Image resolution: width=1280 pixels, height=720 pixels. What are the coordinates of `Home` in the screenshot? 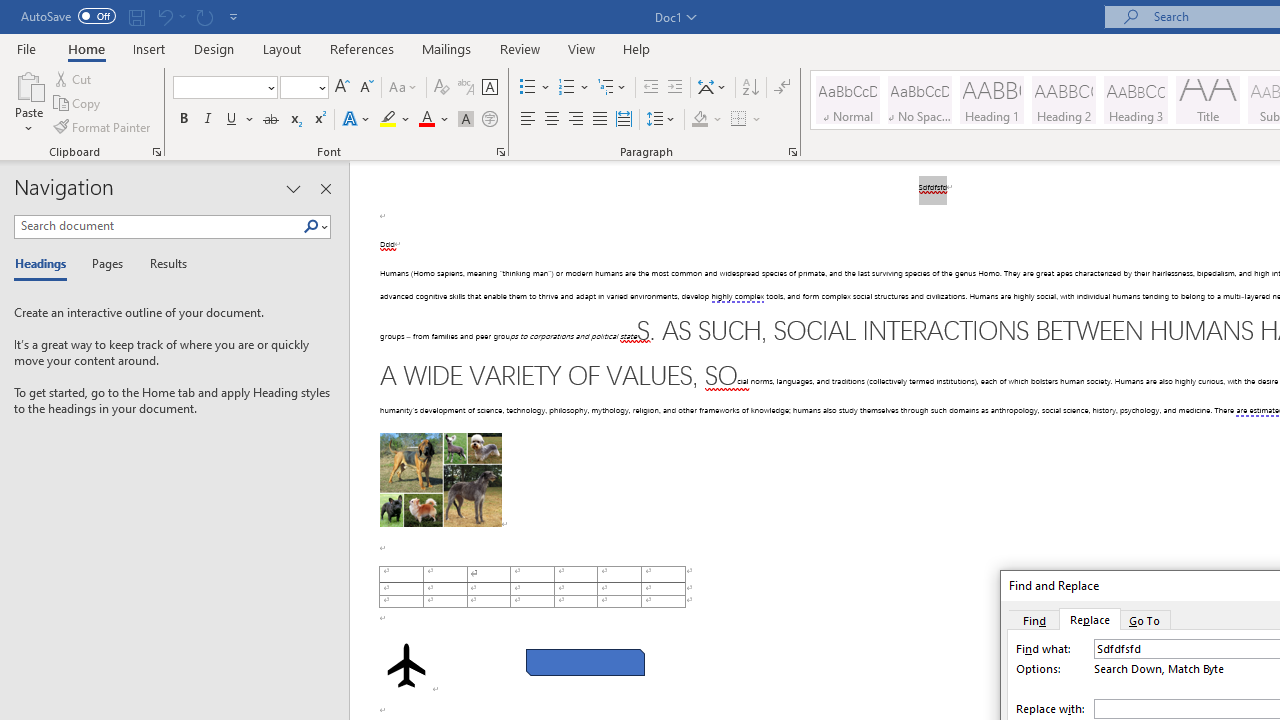 It's located at (86, 48).